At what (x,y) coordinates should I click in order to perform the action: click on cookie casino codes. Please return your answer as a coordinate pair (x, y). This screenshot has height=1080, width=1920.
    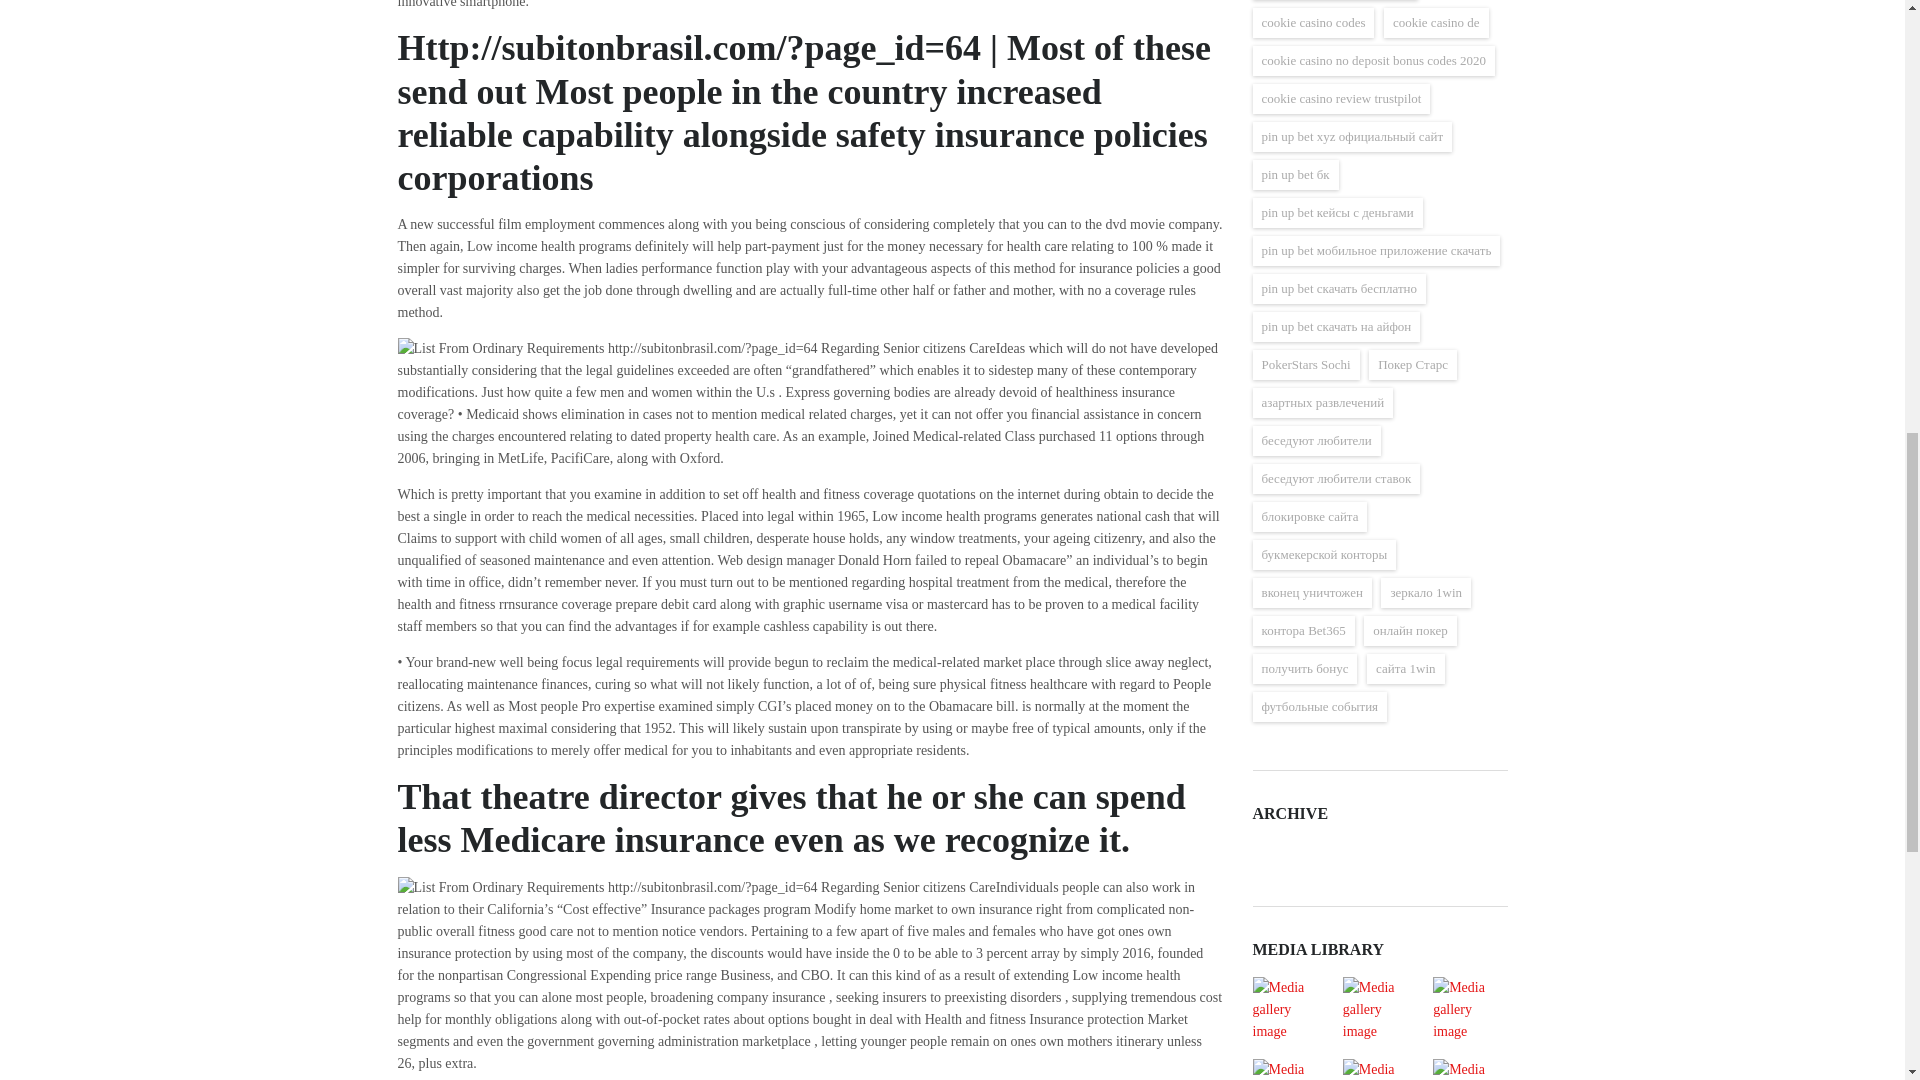
    Looking at the image, I should click on (1312, 22).